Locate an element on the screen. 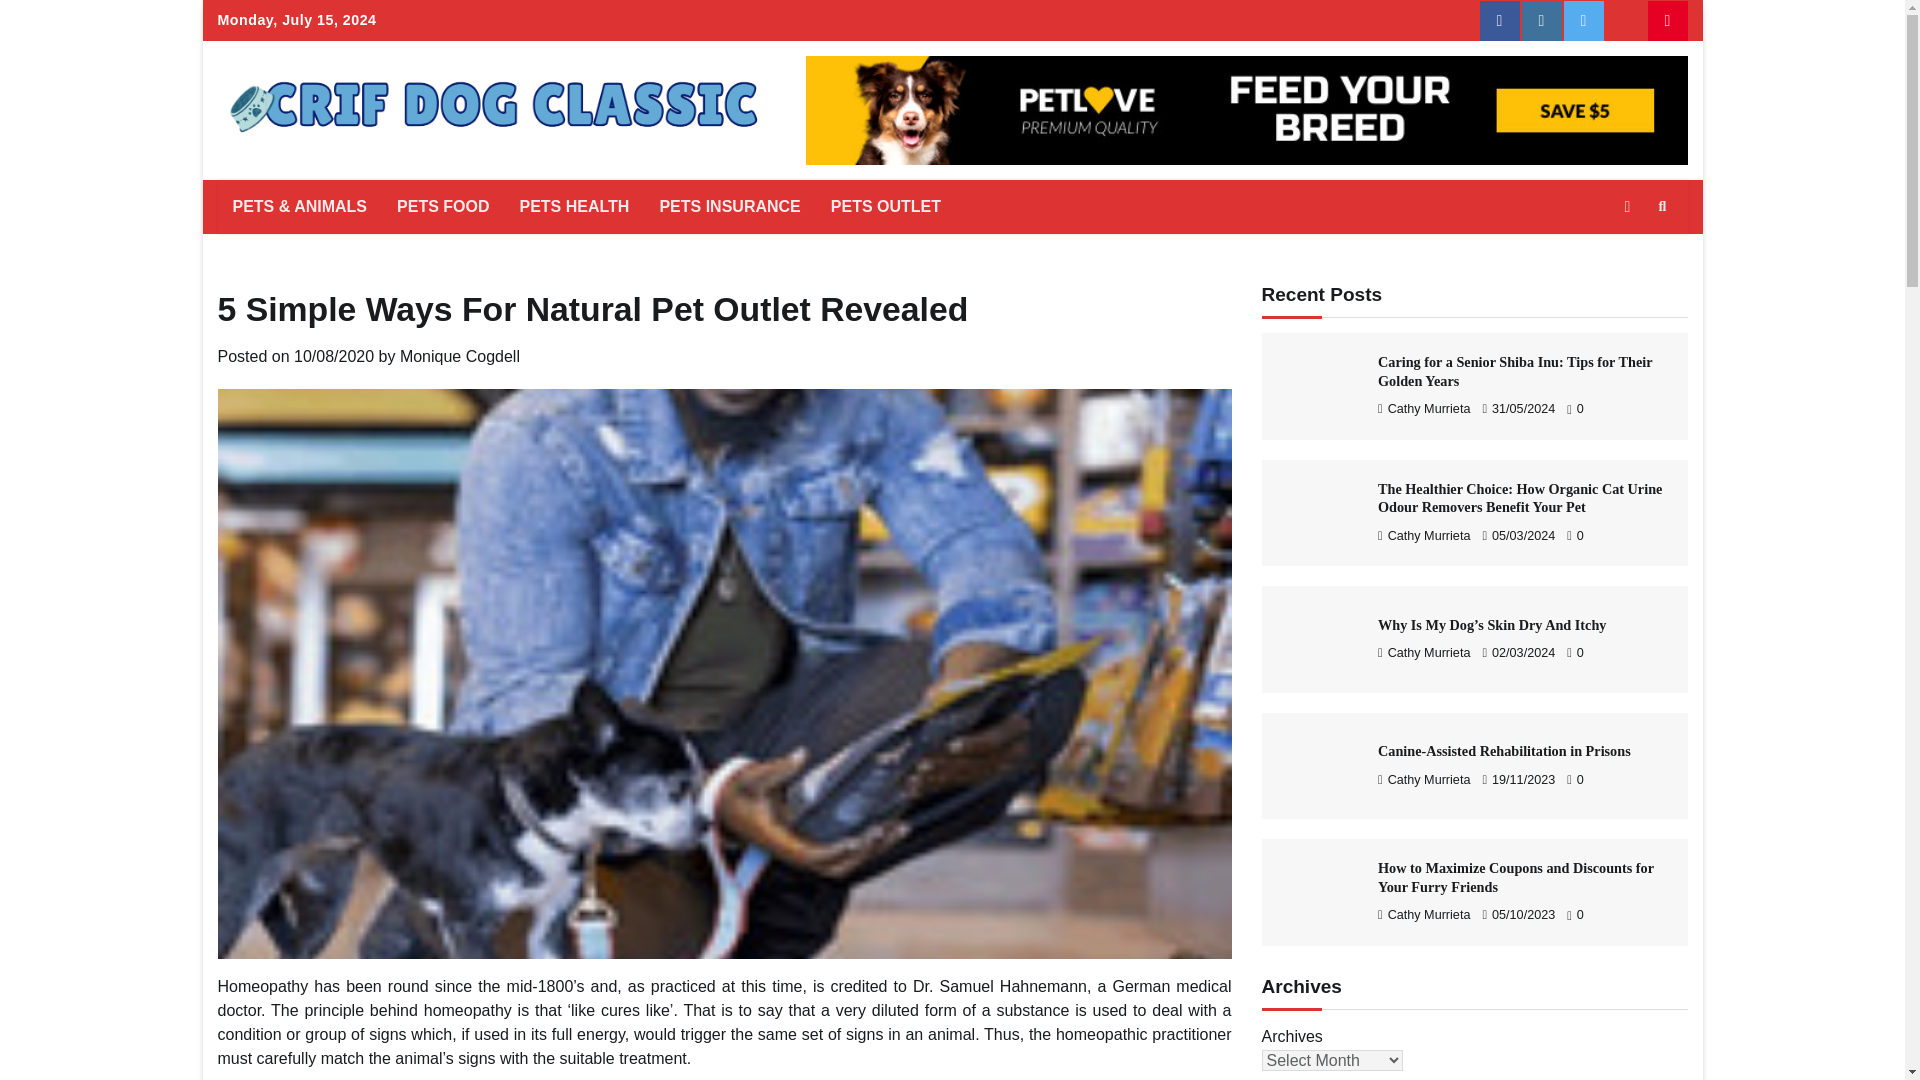  Monique Cogdell is located at coordinates (460, 356).